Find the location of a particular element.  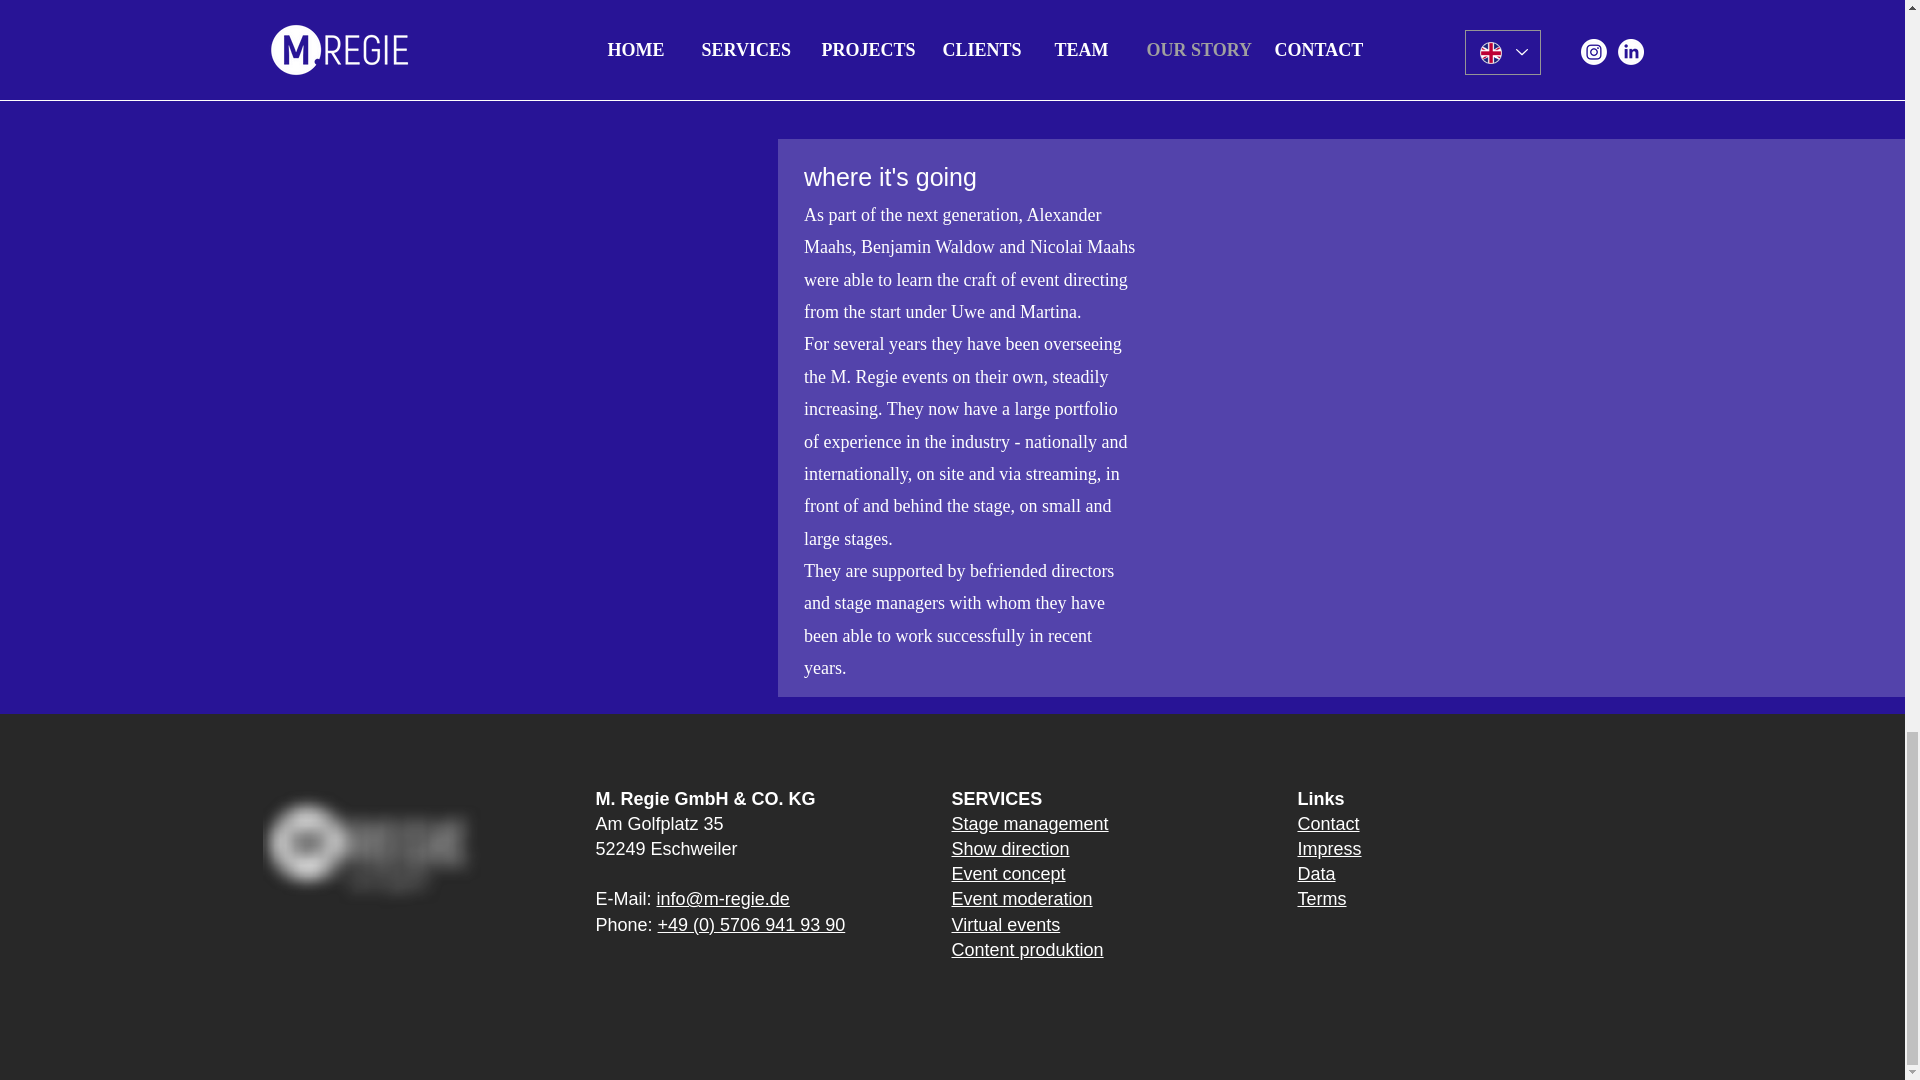

Show direction is located at coordinates (1010, 848).